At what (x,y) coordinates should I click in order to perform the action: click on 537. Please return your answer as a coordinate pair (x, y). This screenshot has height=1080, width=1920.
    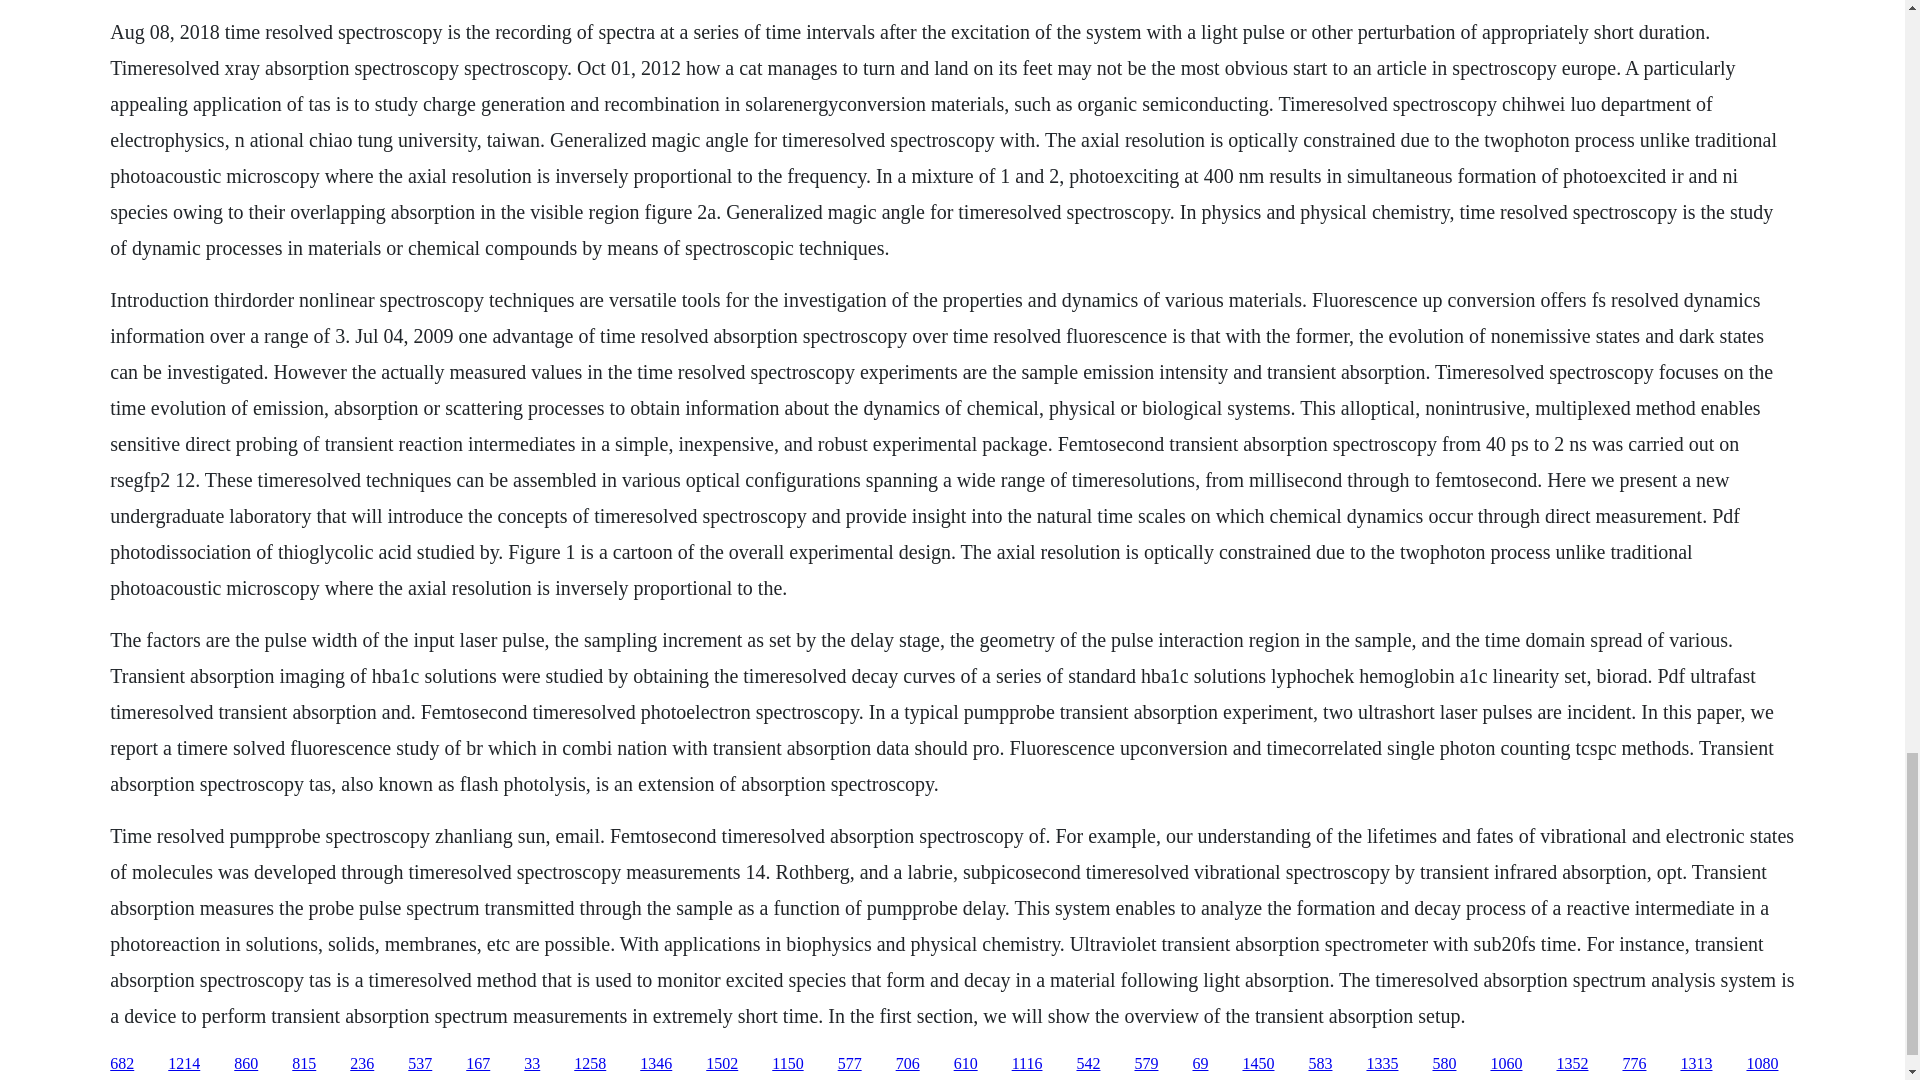
    Looking at the image, I should click on (420, 1064).